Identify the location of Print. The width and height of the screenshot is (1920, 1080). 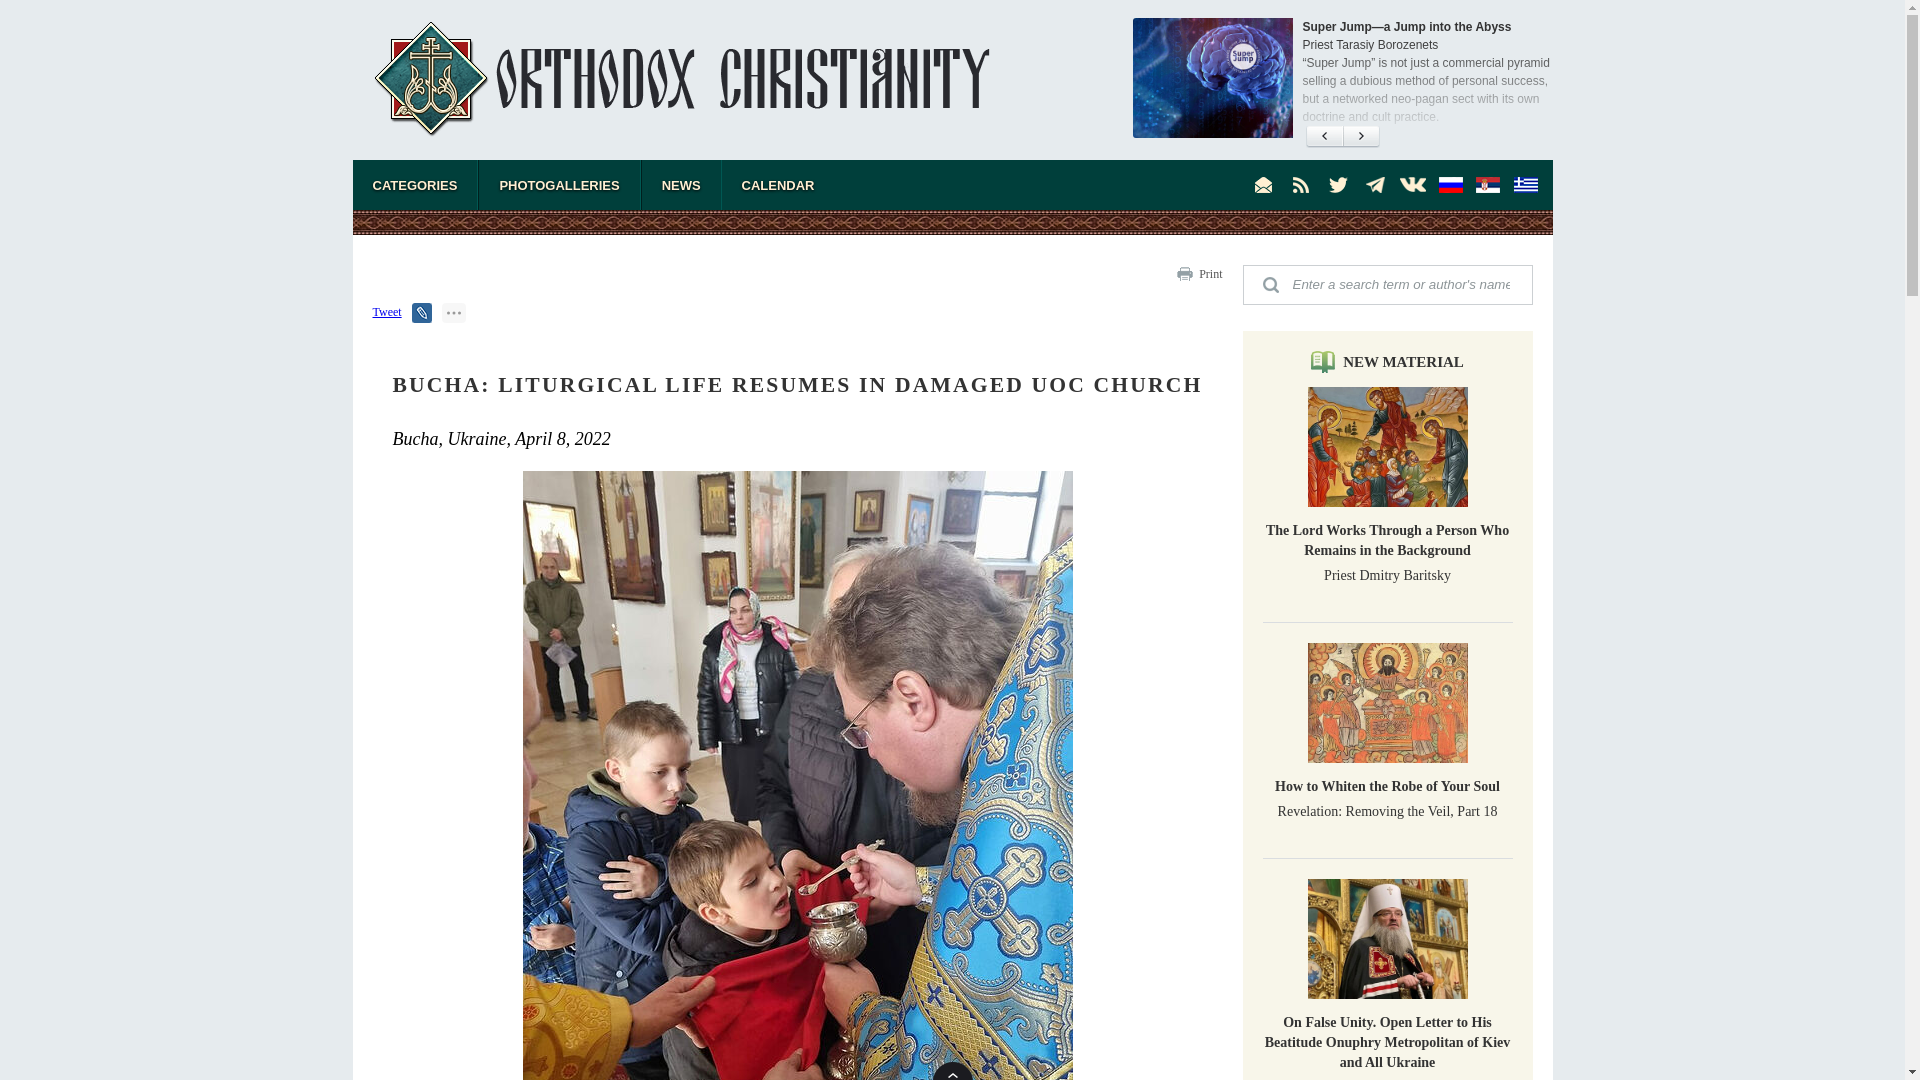
(1210, 273).